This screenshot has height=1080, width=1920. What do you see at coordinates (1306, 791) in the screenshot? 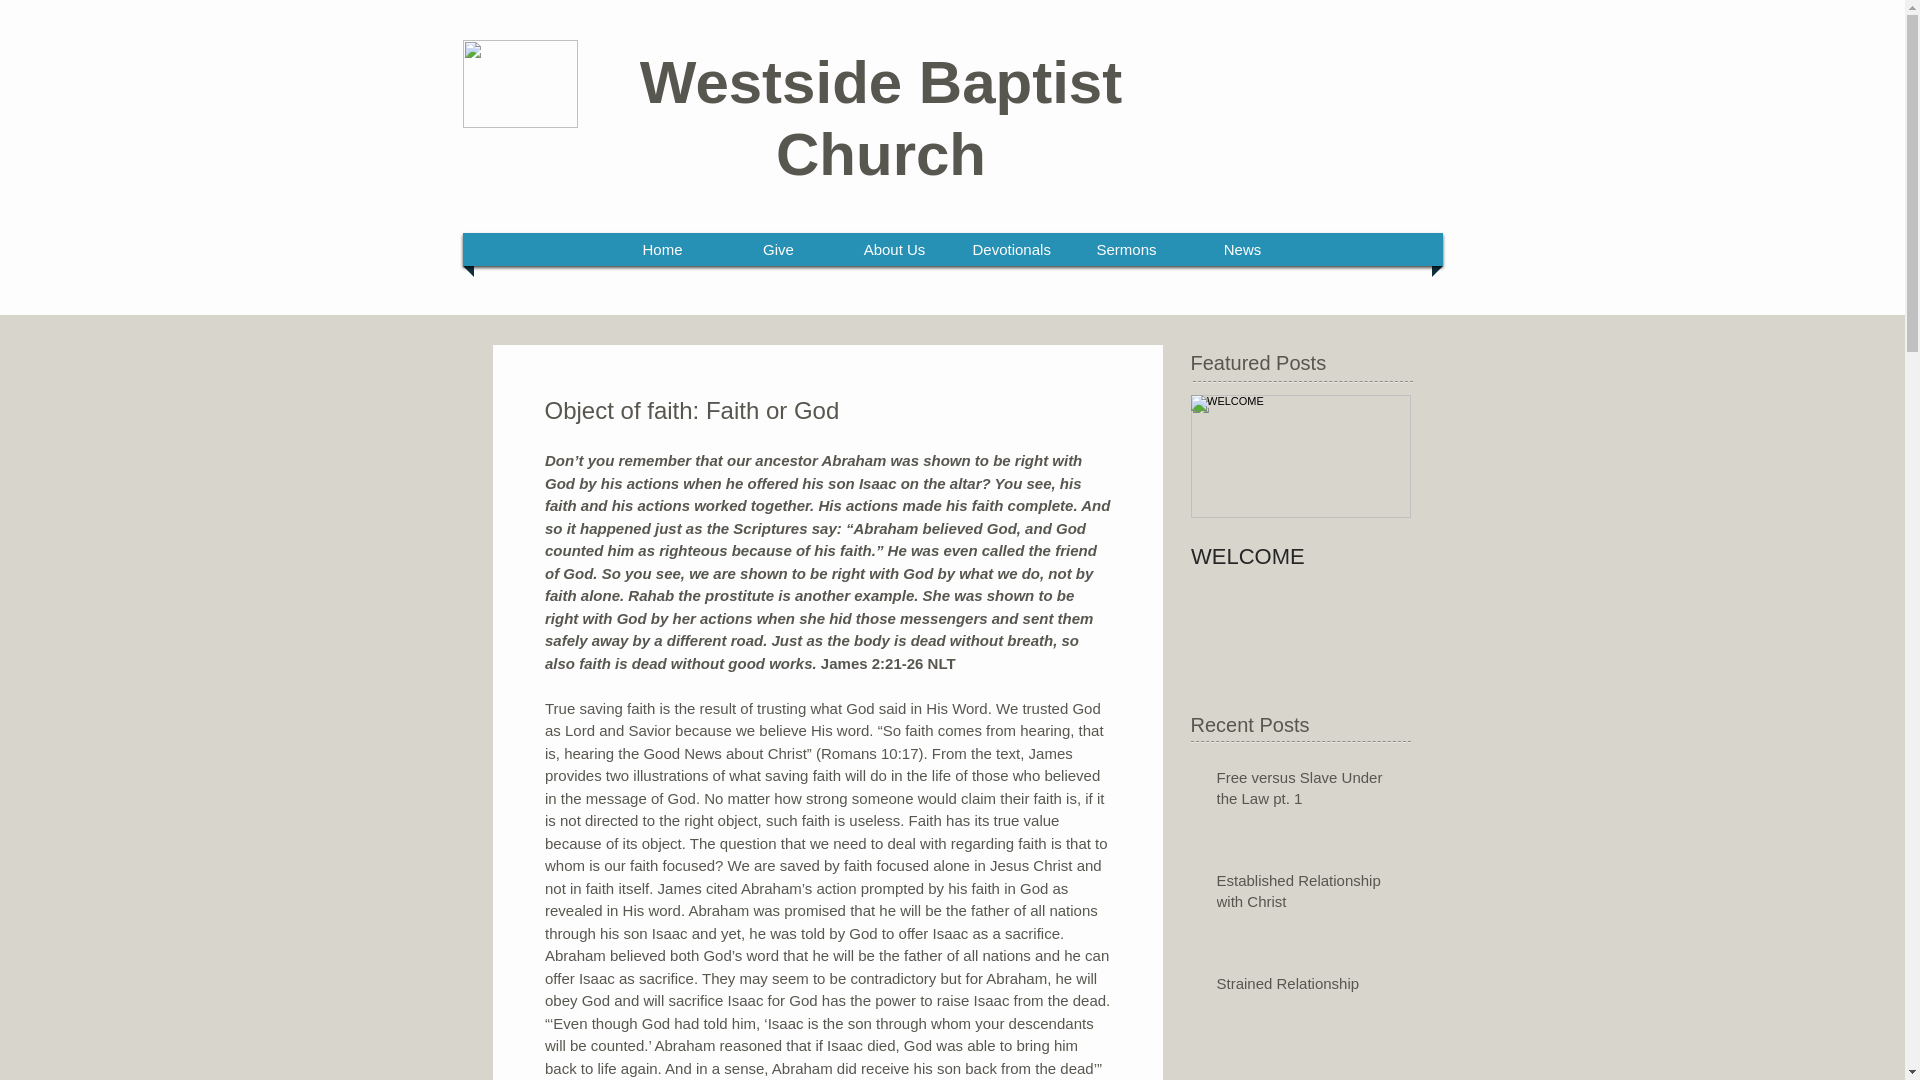
I see `Free versus Slave Under the Law pt. 1` at bounding box center [1306, 791].